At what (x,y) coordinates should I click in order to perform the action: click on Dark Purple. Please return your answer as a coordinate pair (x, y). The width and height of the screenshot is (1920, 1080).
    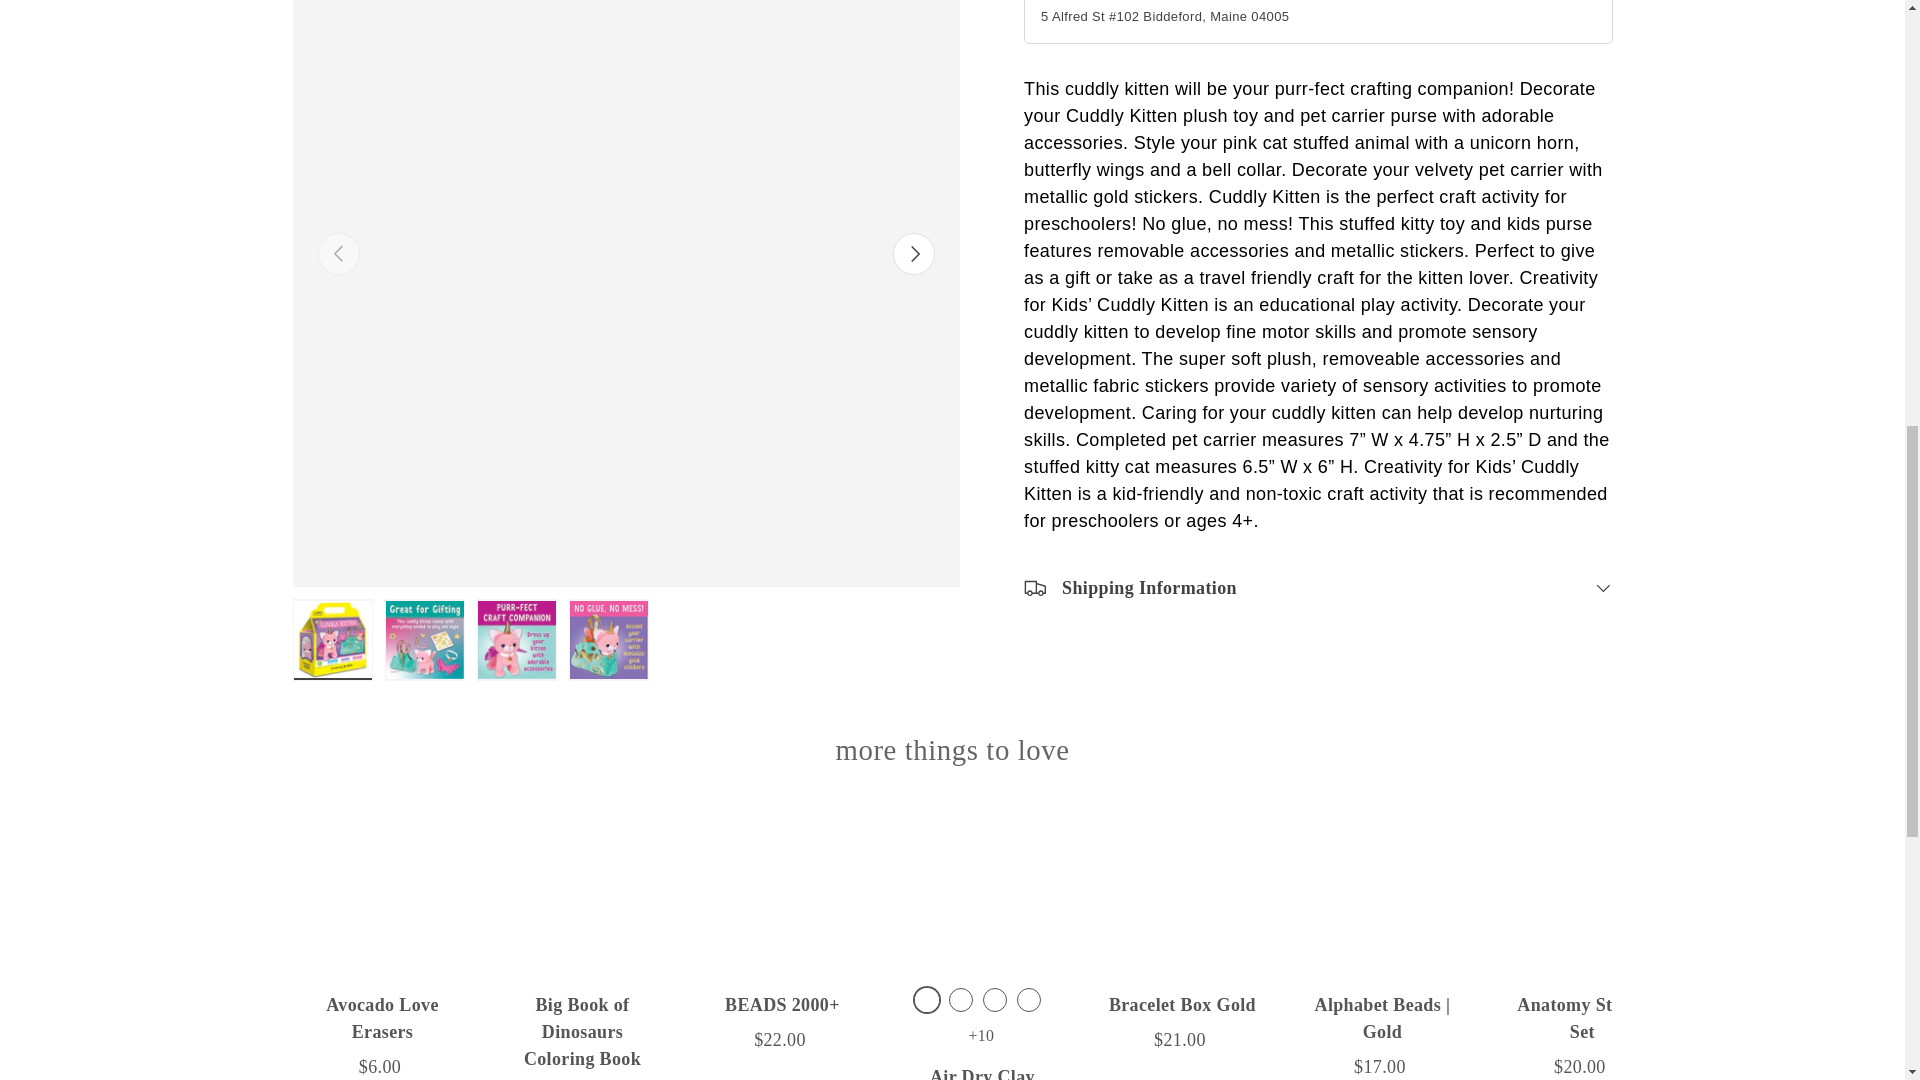
    Looking at the image, I should click on (926, 1000).